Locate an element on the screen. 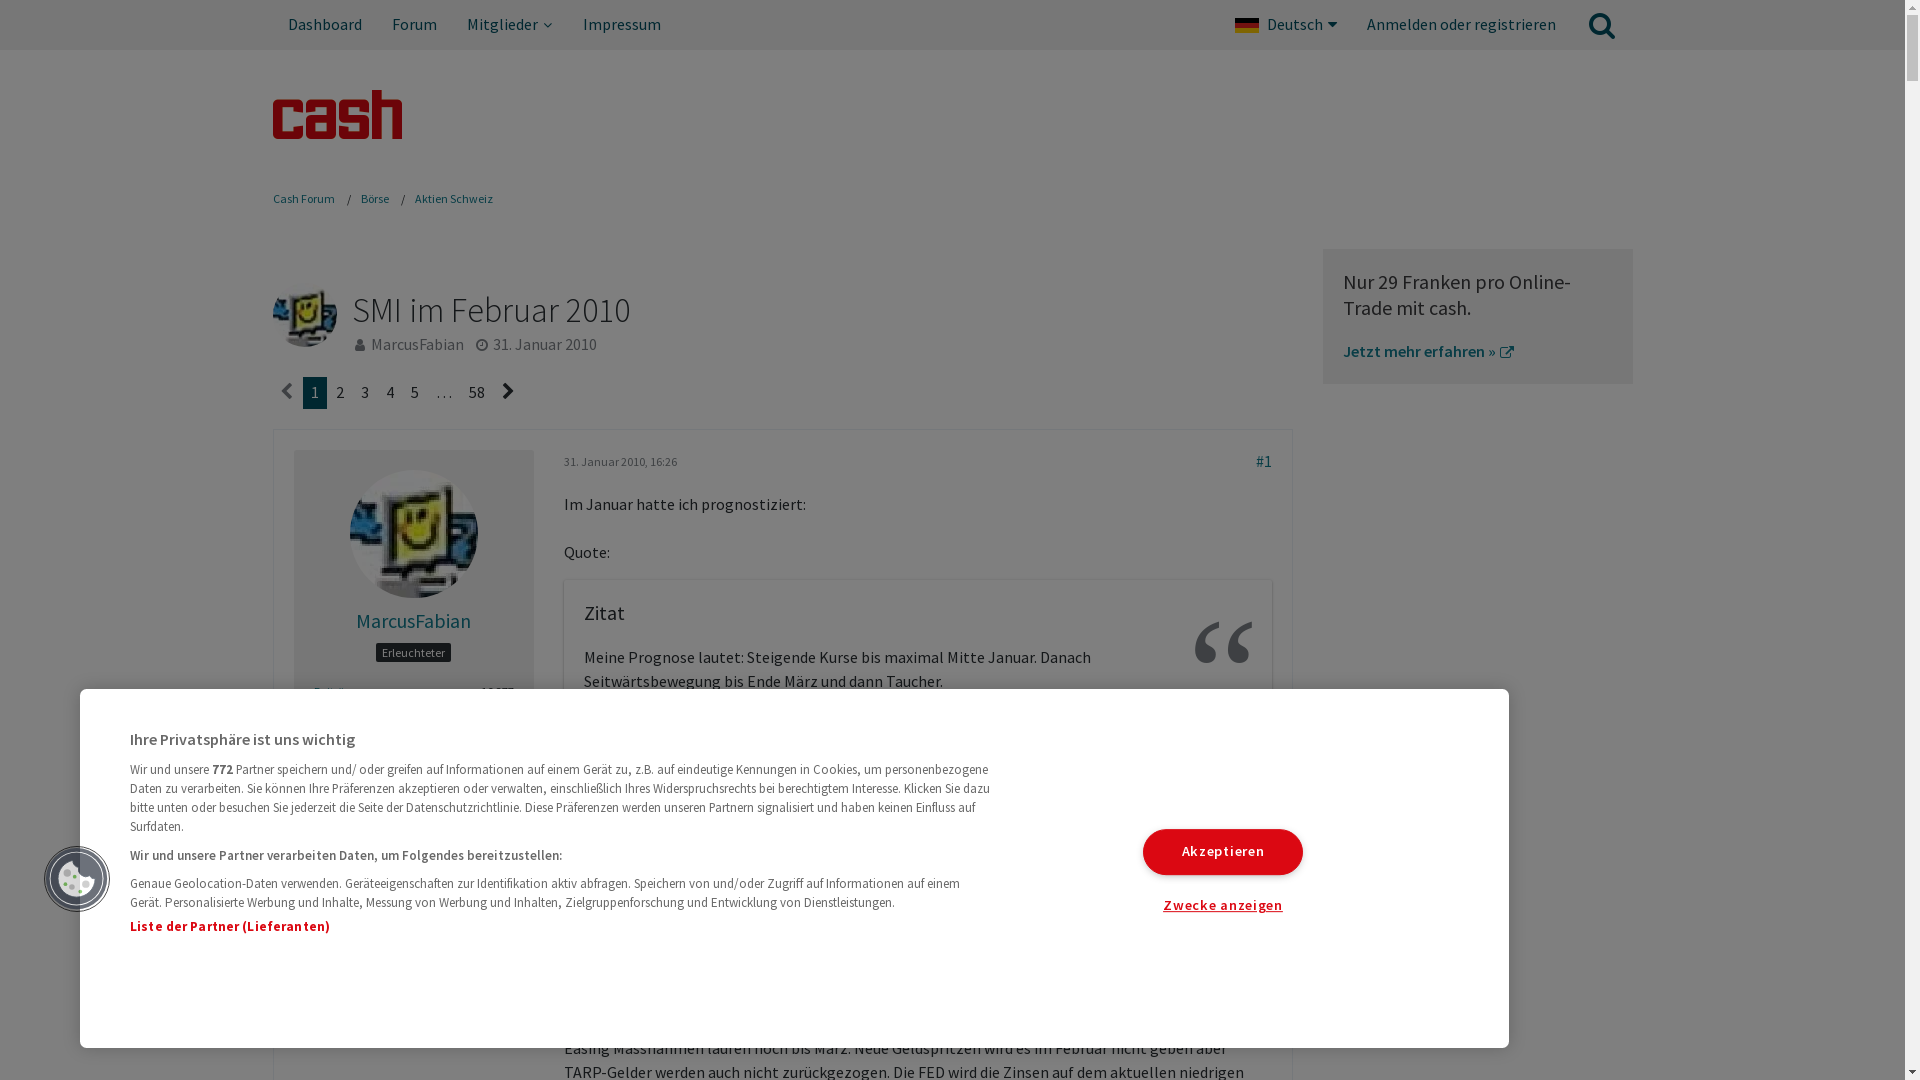 This screenshot has height=1080, width=1920. Liste der Partner (Lieferanten) is located at coordinates (230, 926).